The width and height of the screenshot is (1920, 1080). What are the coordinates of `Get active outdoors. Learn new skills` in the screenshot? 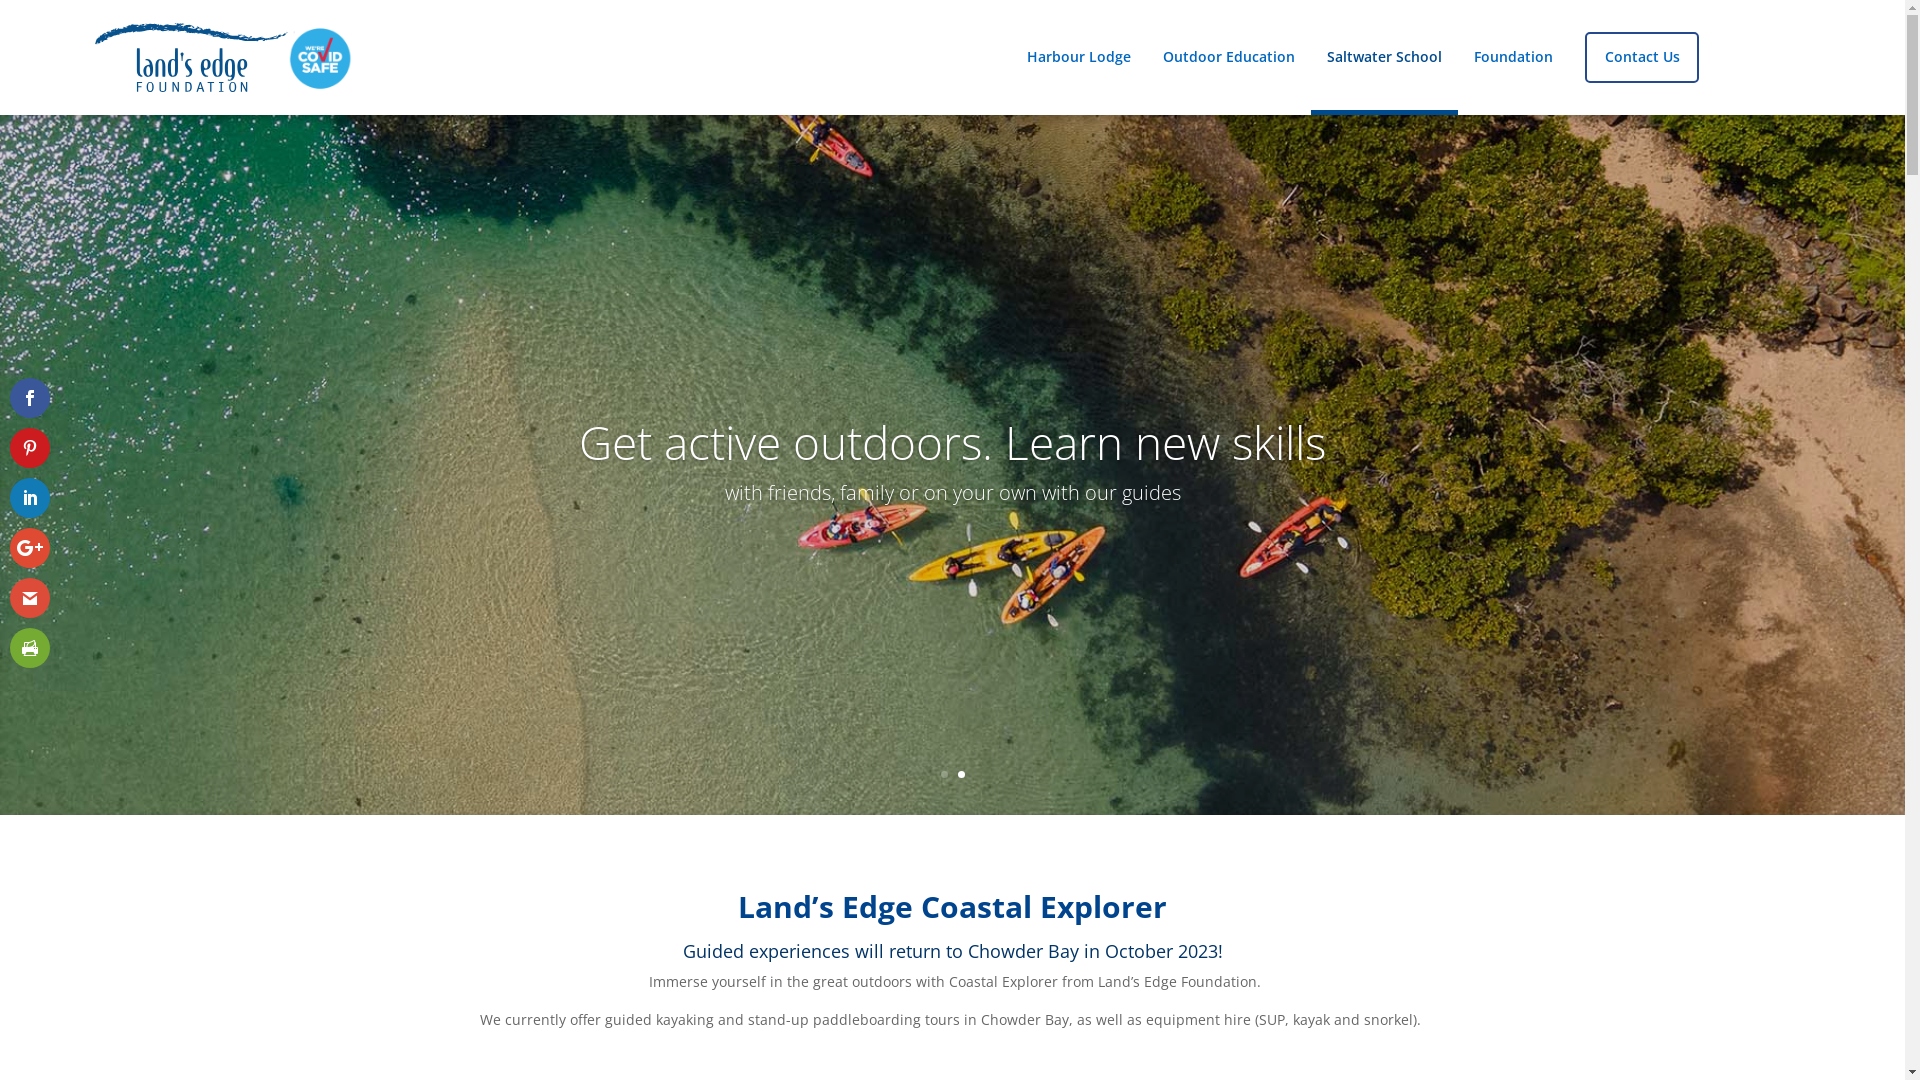 It's located at (952, 442).